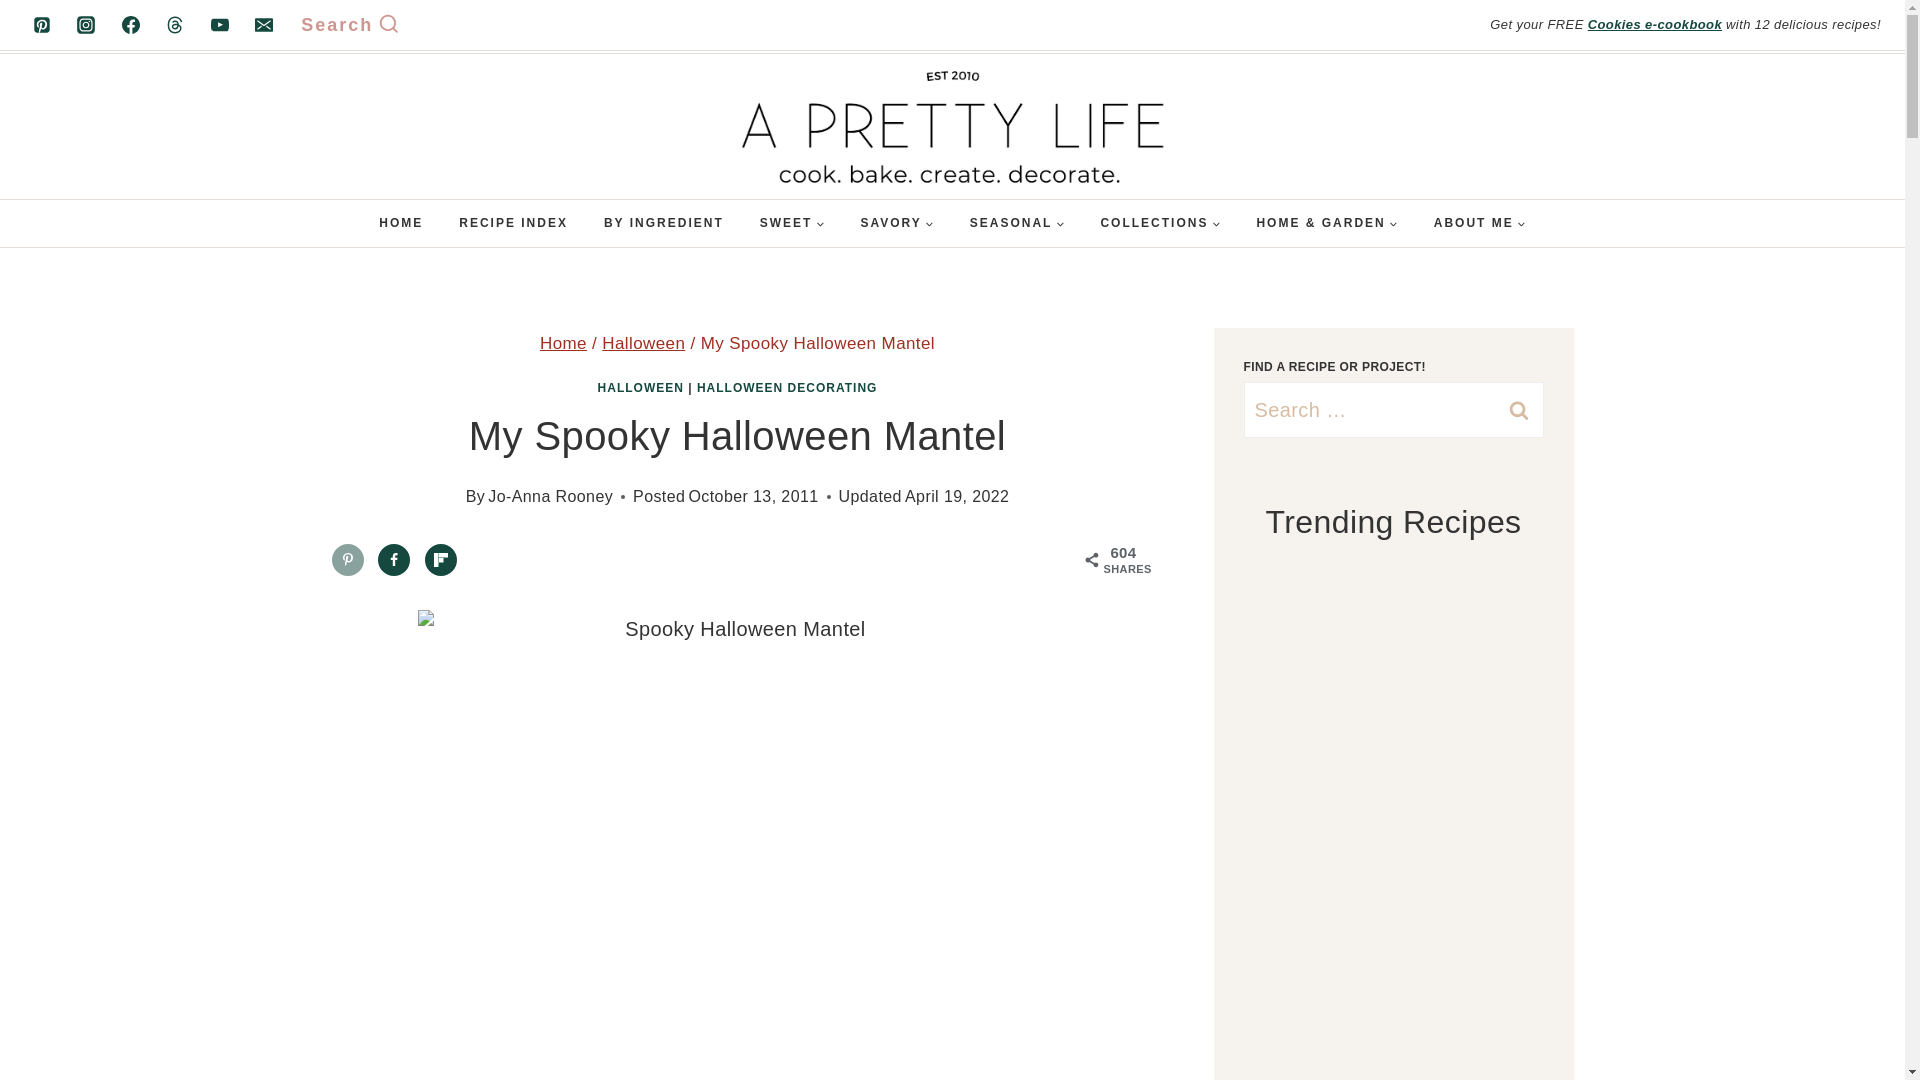  I want to click on Share on Facebook, so click(394, 560).